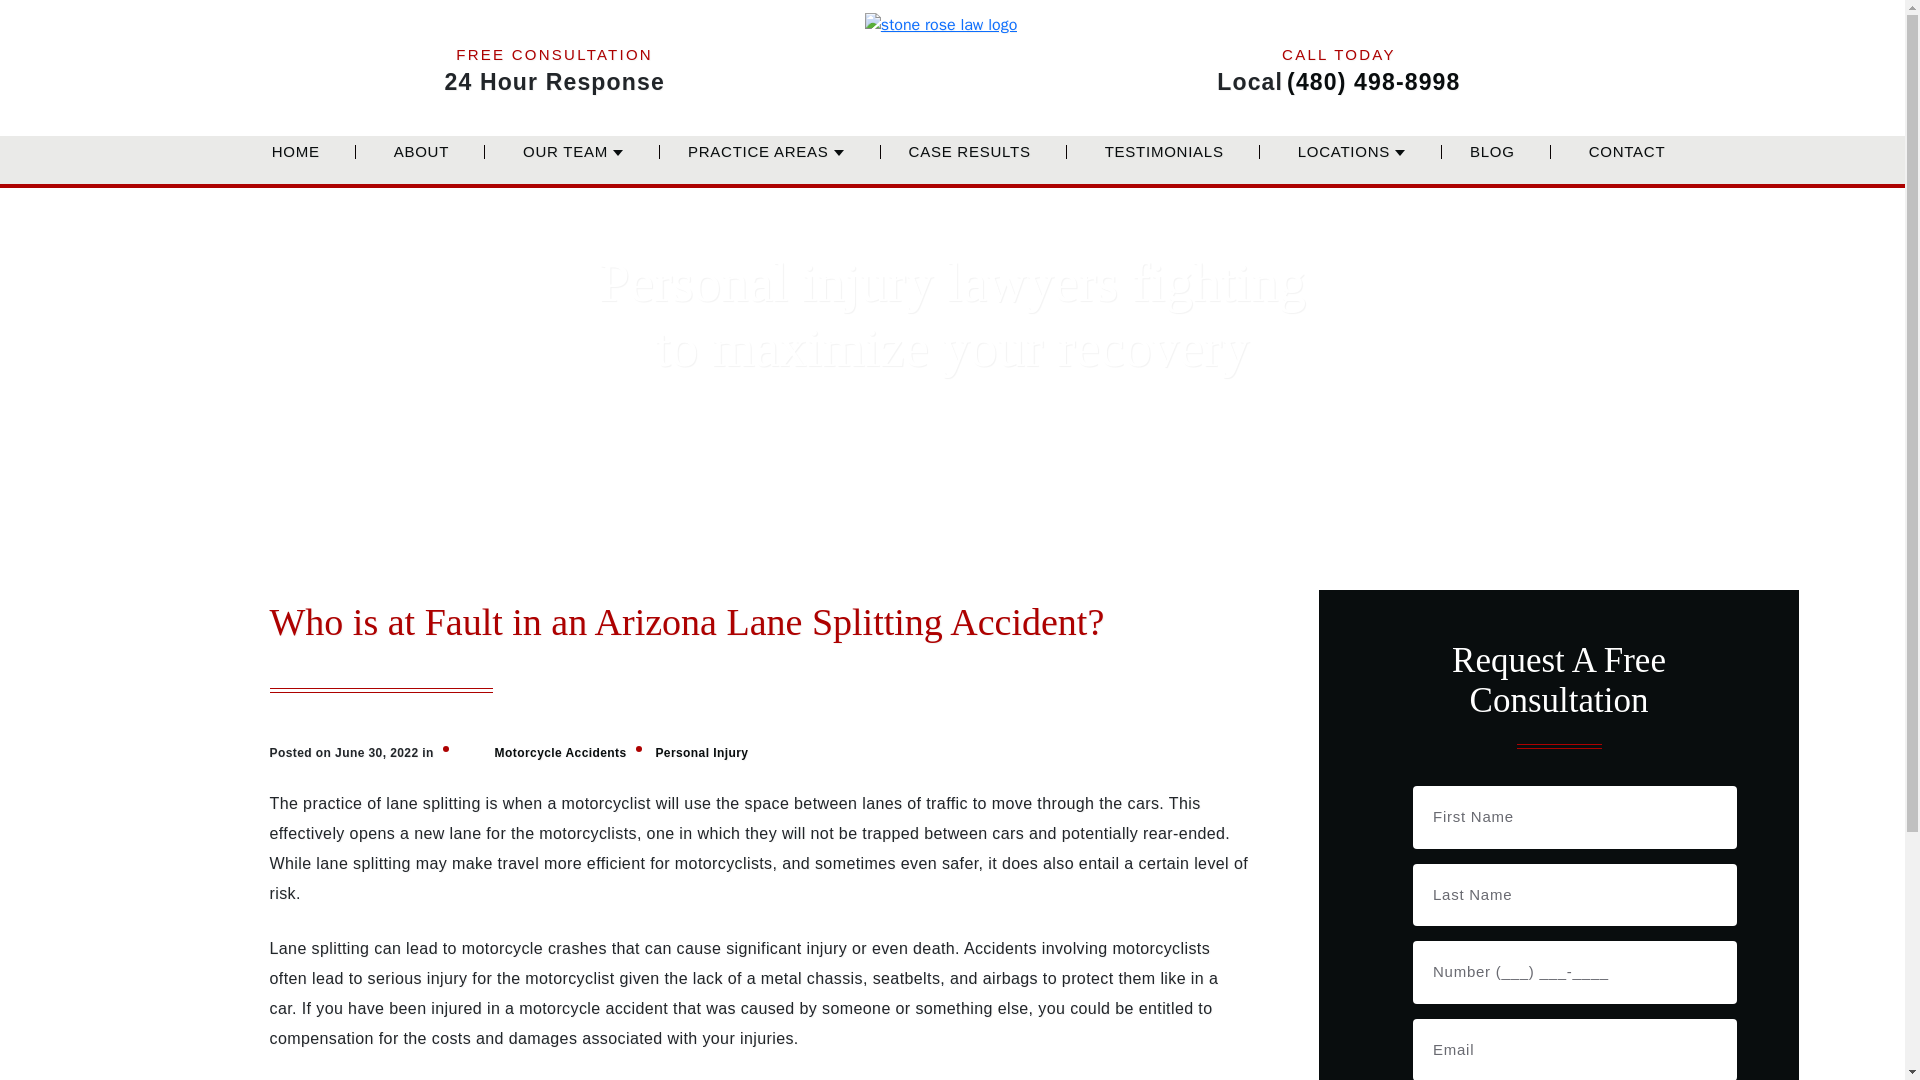  What do you see at coordinates (1164, 163) in the screenshot?
I see `TESTIMONIALS` at bounding box center [1164, 163].